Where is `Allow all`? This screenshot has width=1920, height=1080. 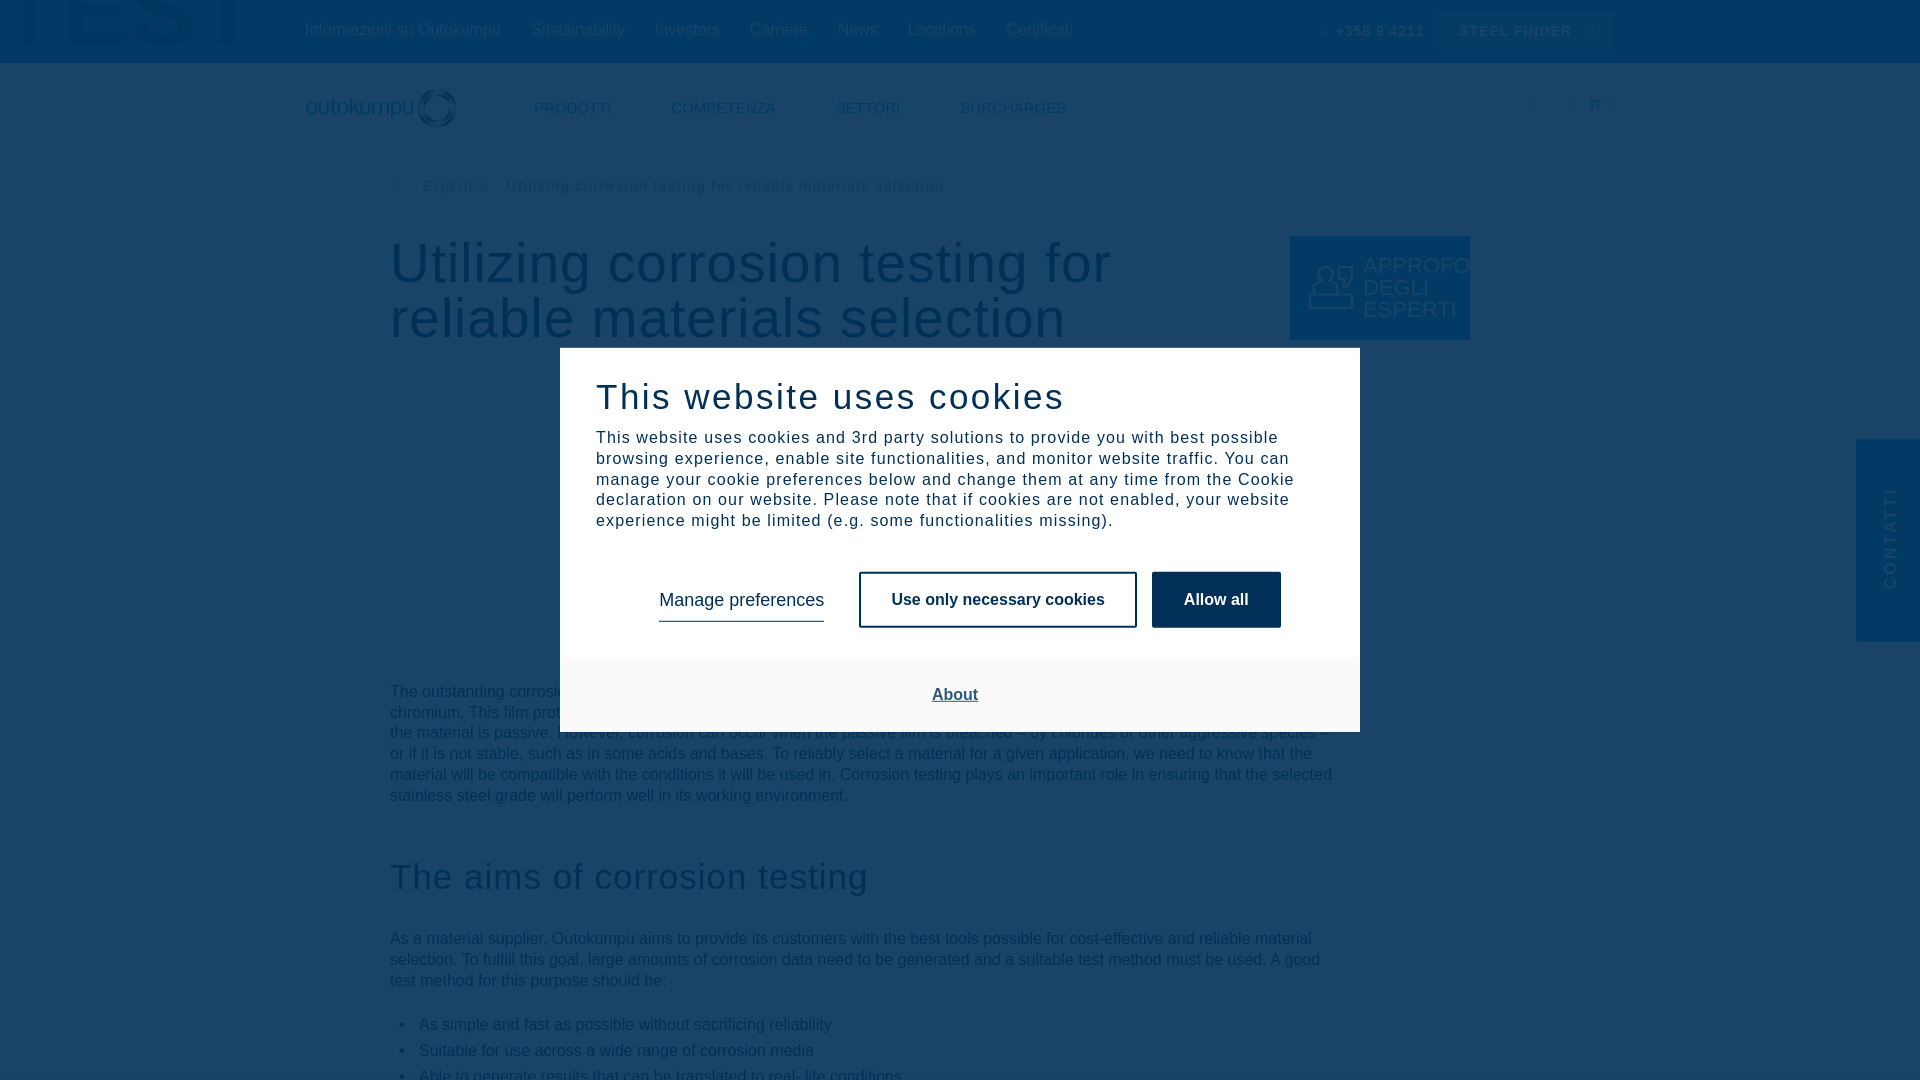
Allow all is located at coordinates (1216, 600).